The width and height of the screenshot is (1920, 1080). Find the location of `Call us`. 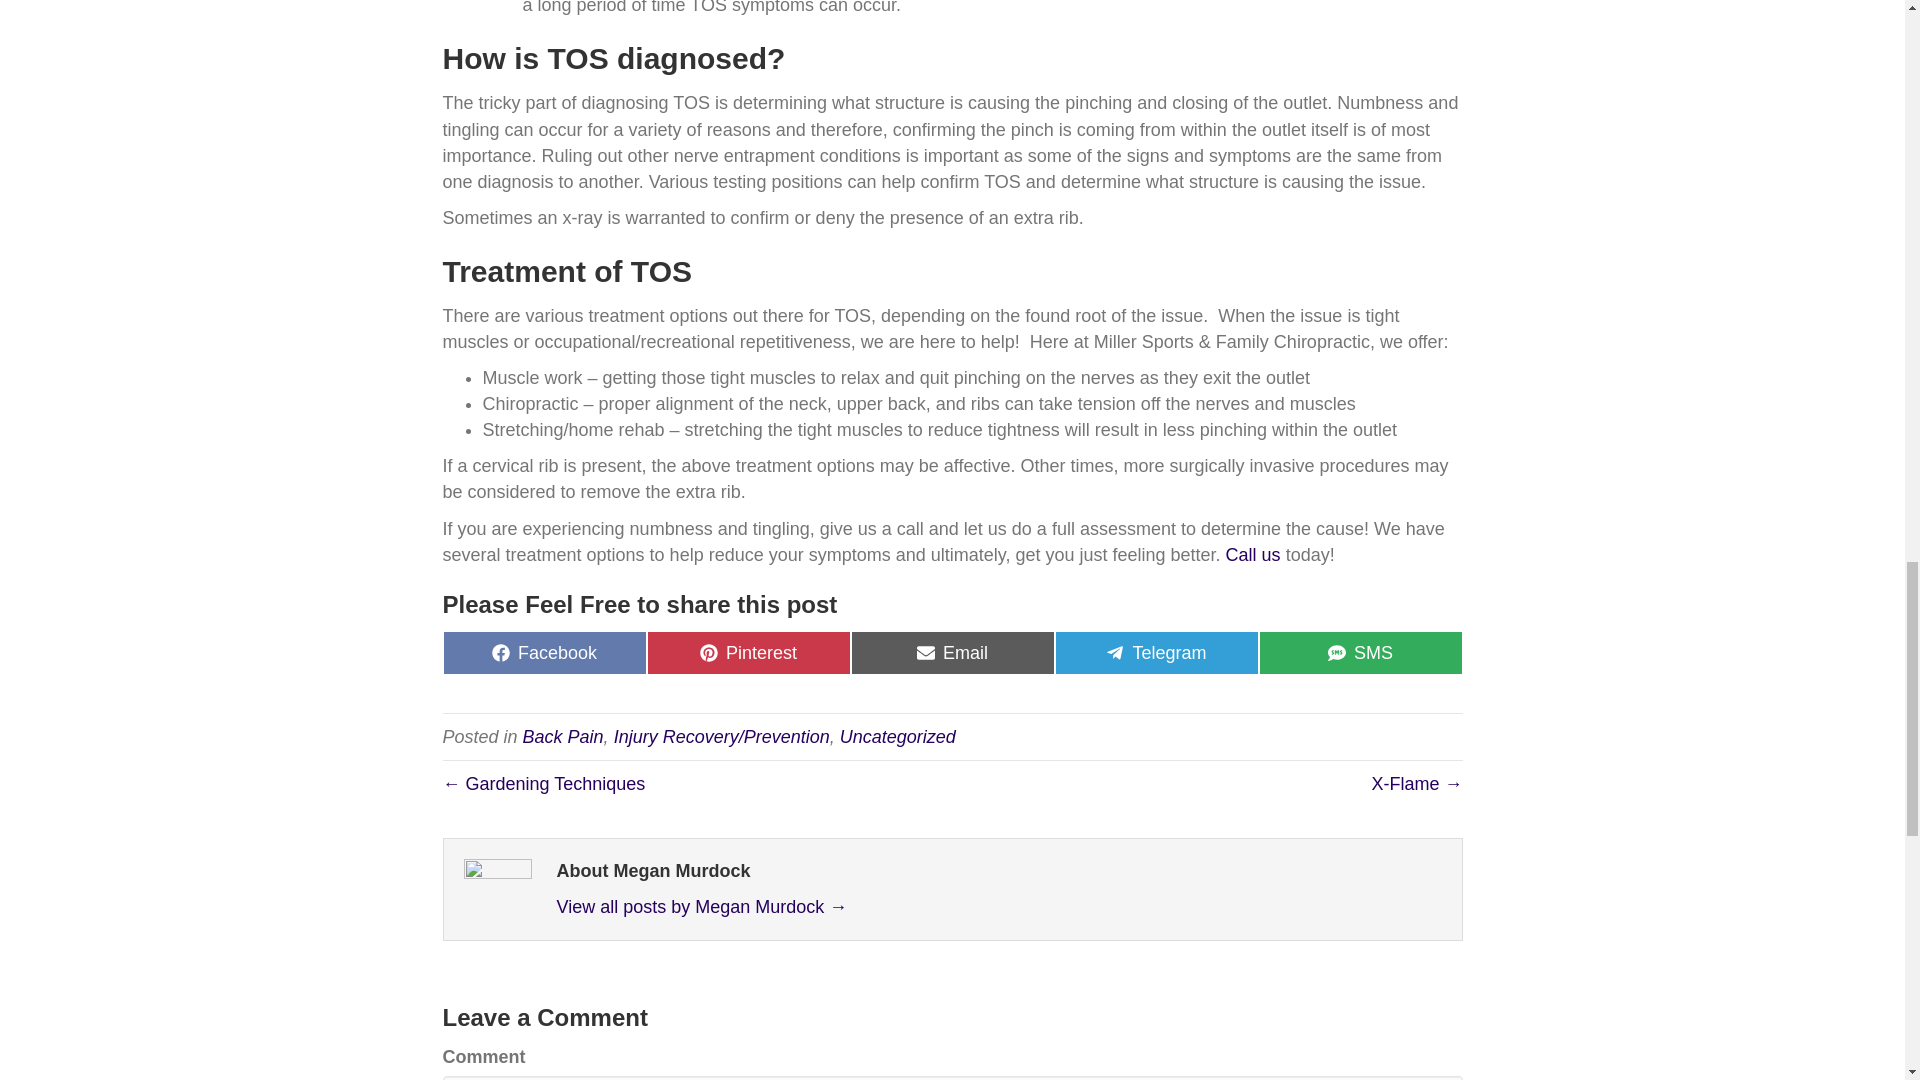

Call us is located at coordinates (898, 736).